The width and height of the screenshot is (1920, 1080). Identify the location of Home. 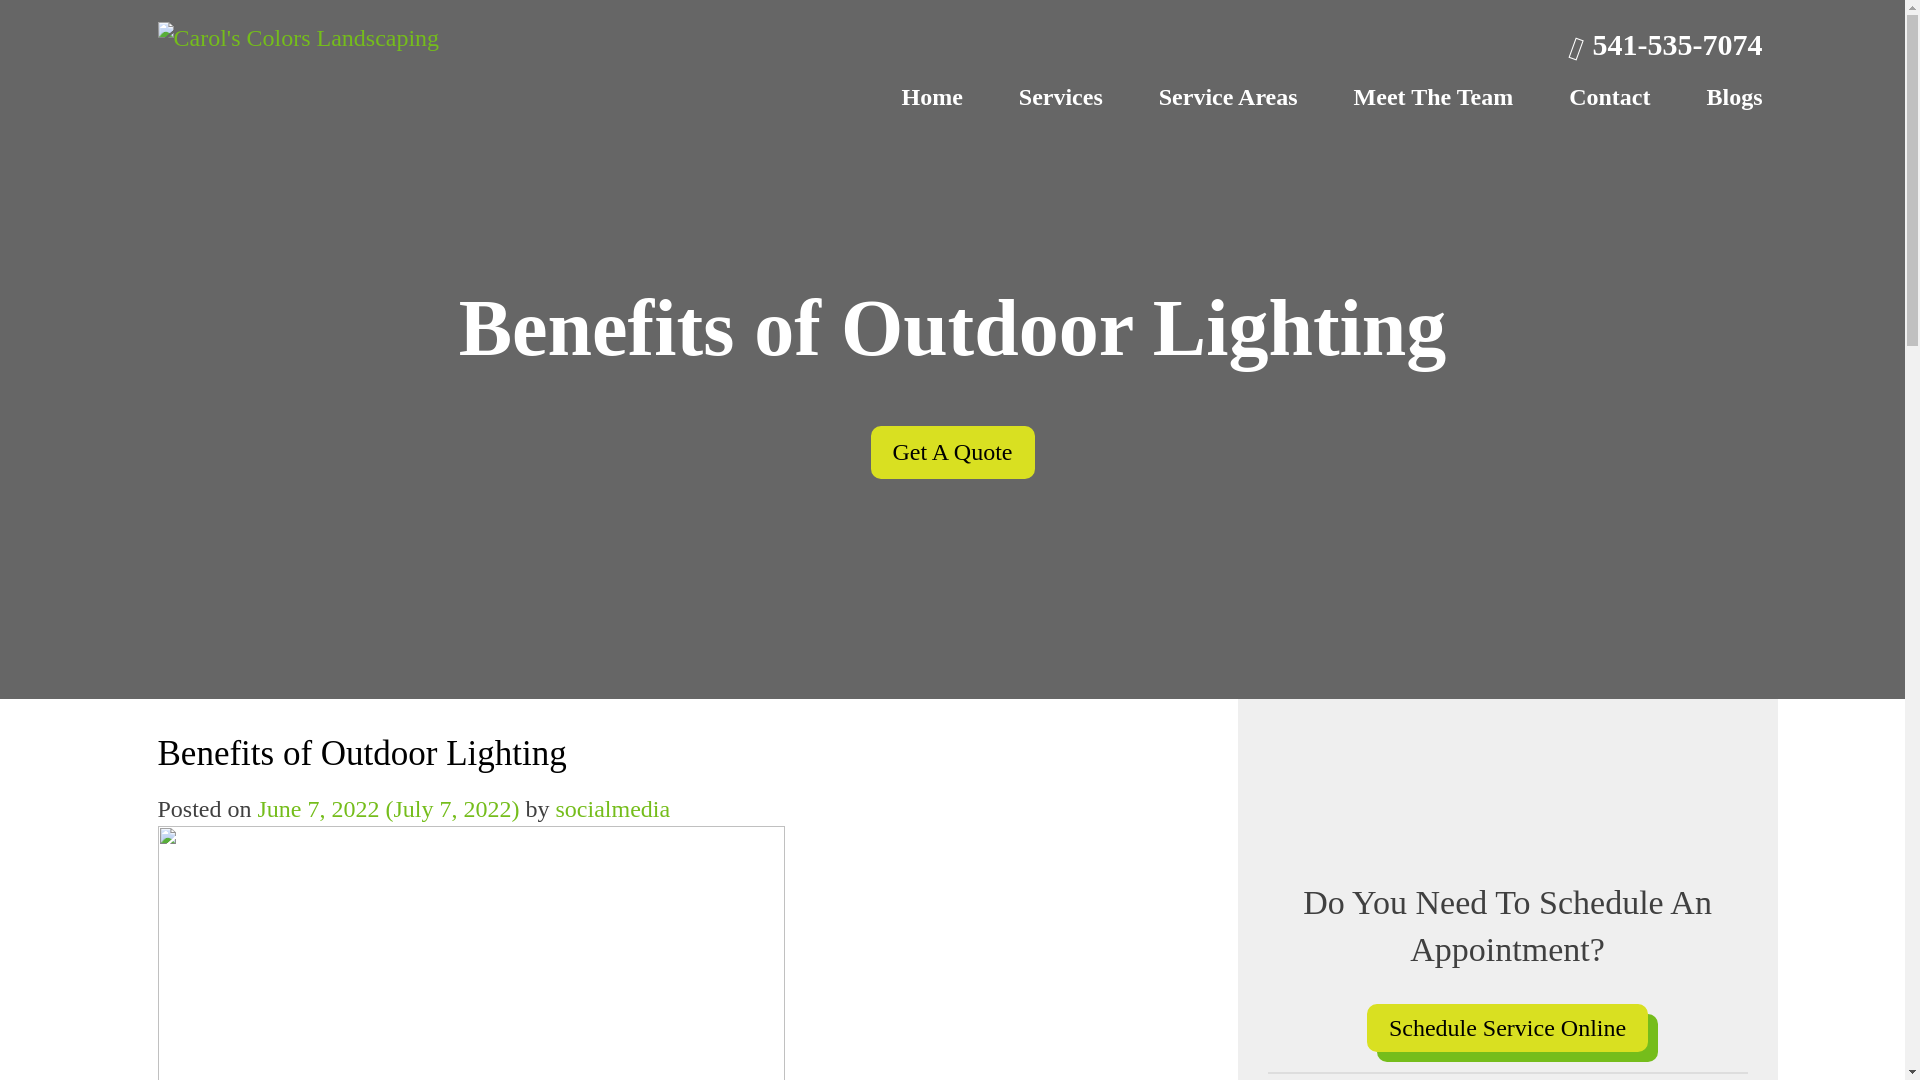
(930, 96).